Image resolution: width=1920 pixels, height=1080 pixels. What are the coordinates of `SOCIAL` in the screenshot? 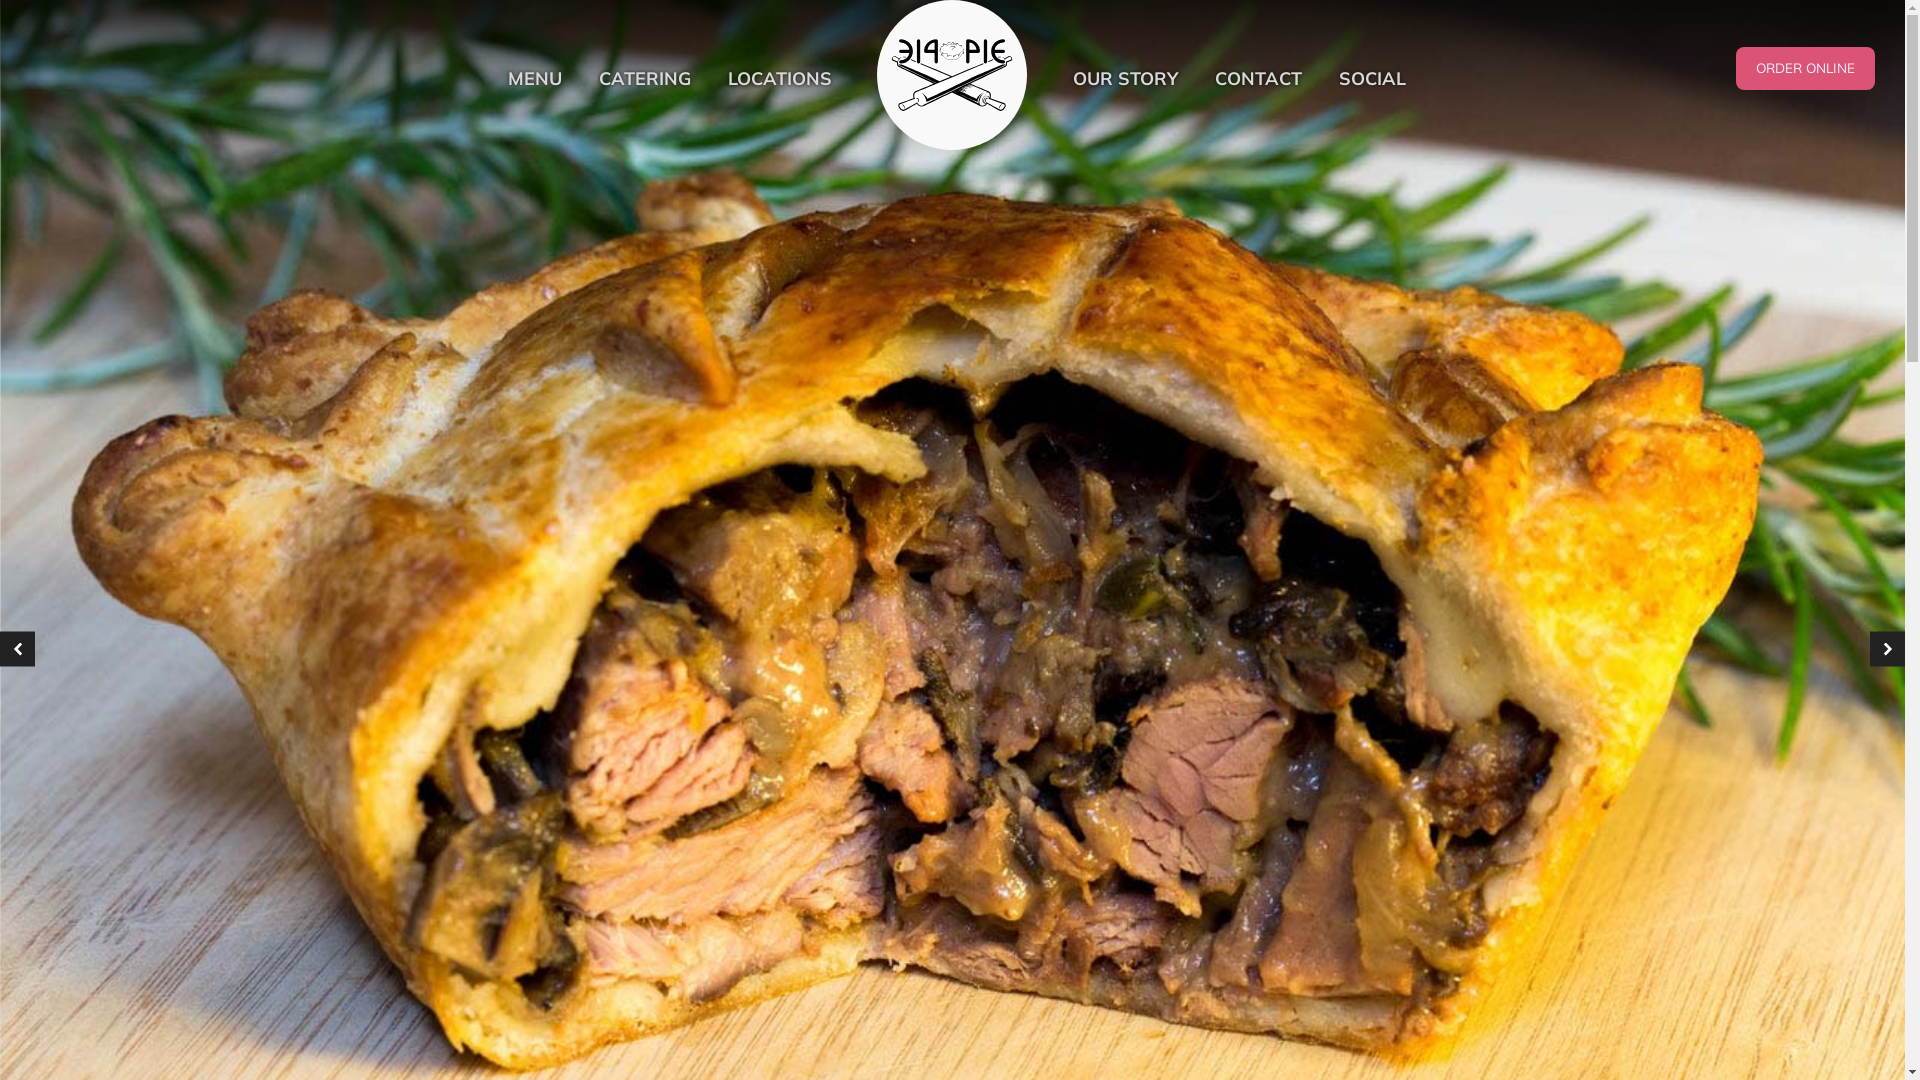 It's located at (1373, 80).